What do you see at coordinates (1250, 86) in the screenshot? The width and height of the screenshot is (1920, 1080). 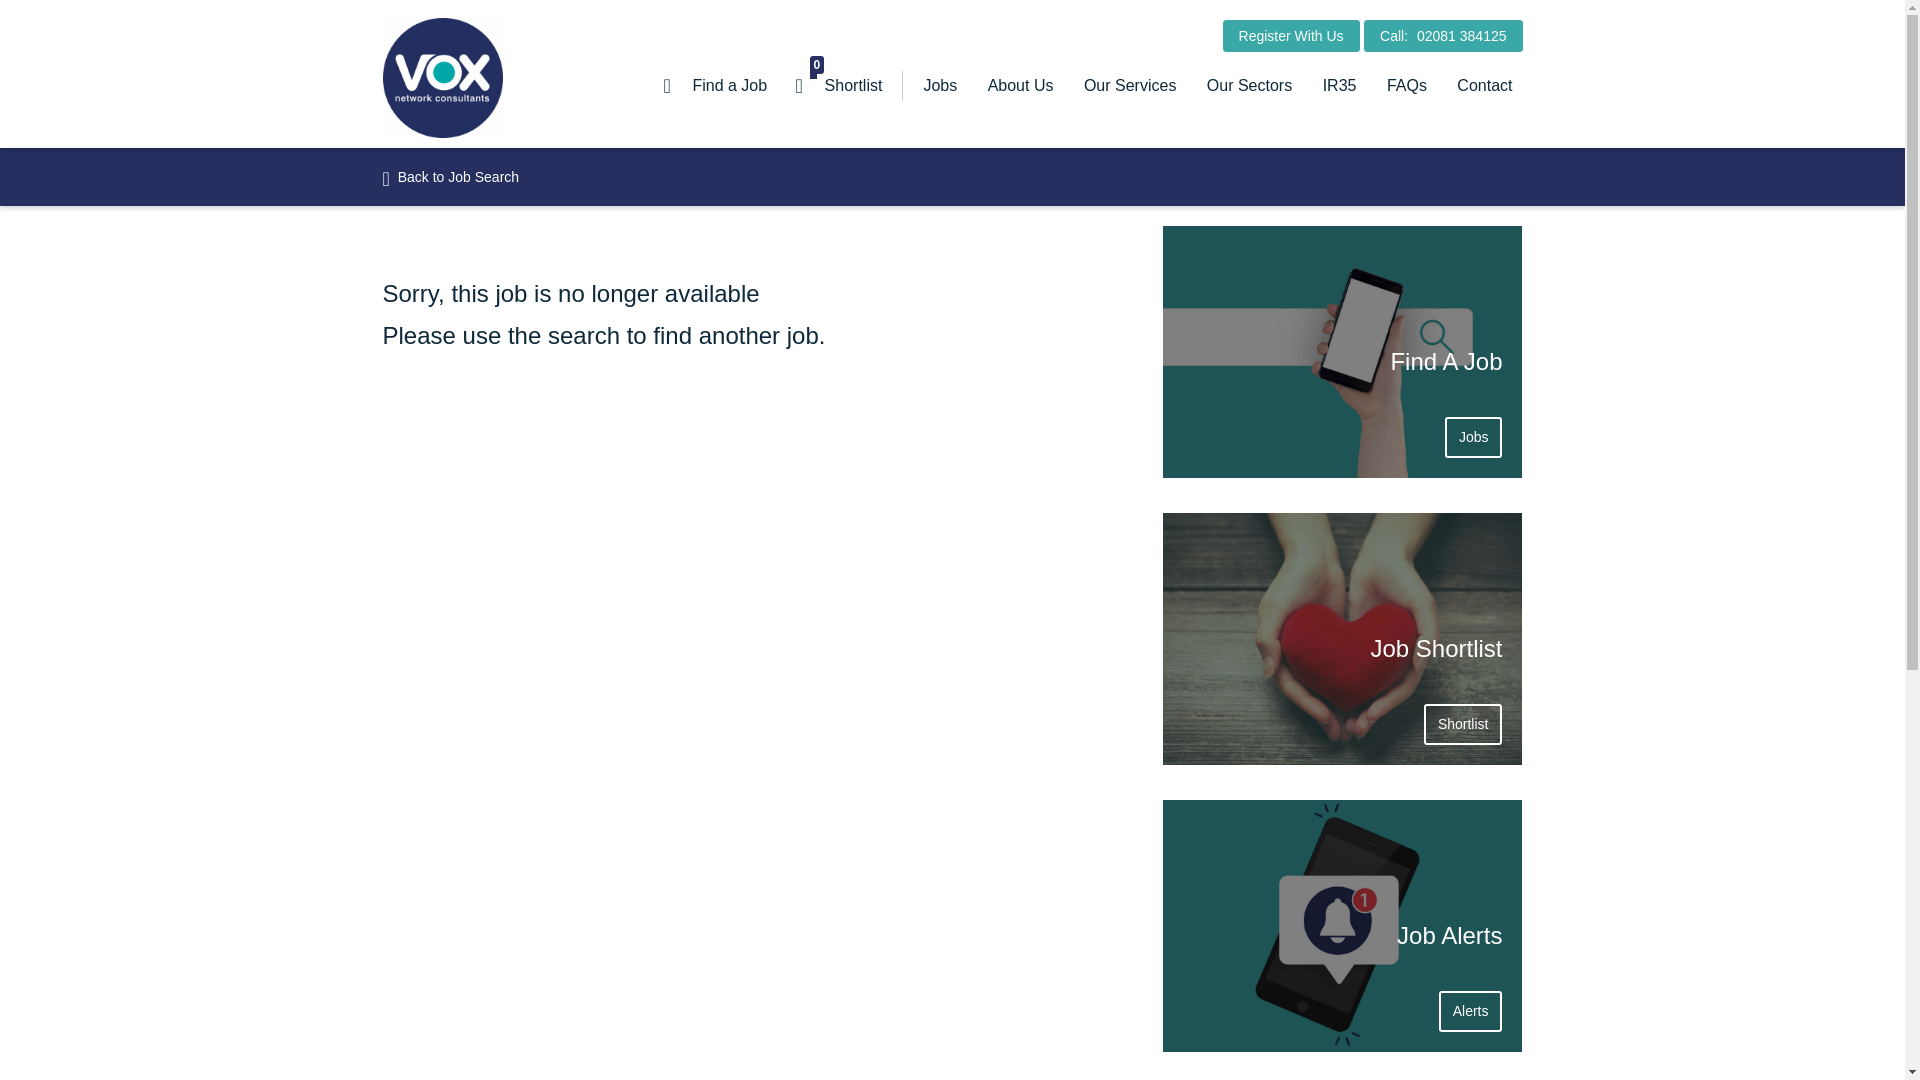 I see `Our Sectors` at bounding box center [1250, 86].